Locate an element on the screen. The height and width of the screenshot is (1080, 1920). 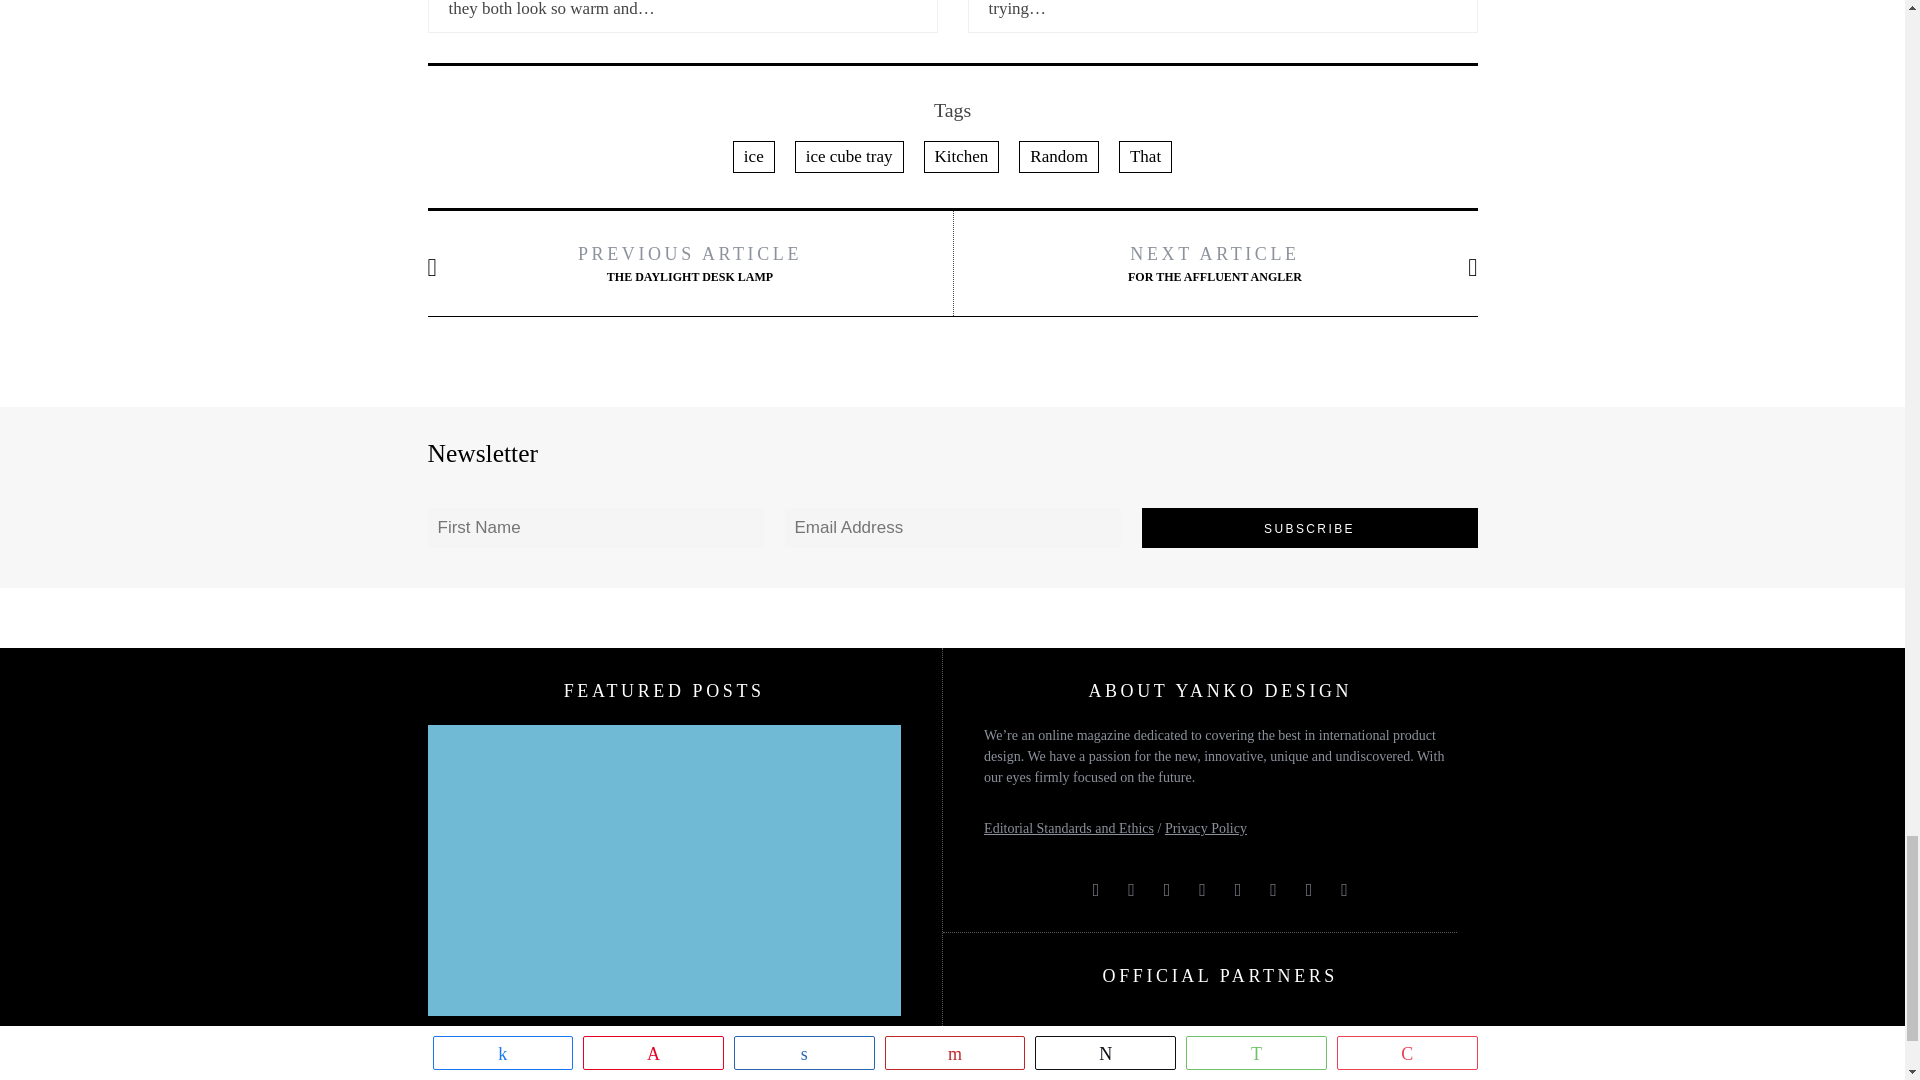
Editorial Standards and Ethics is located at coordinates (1068, 828).